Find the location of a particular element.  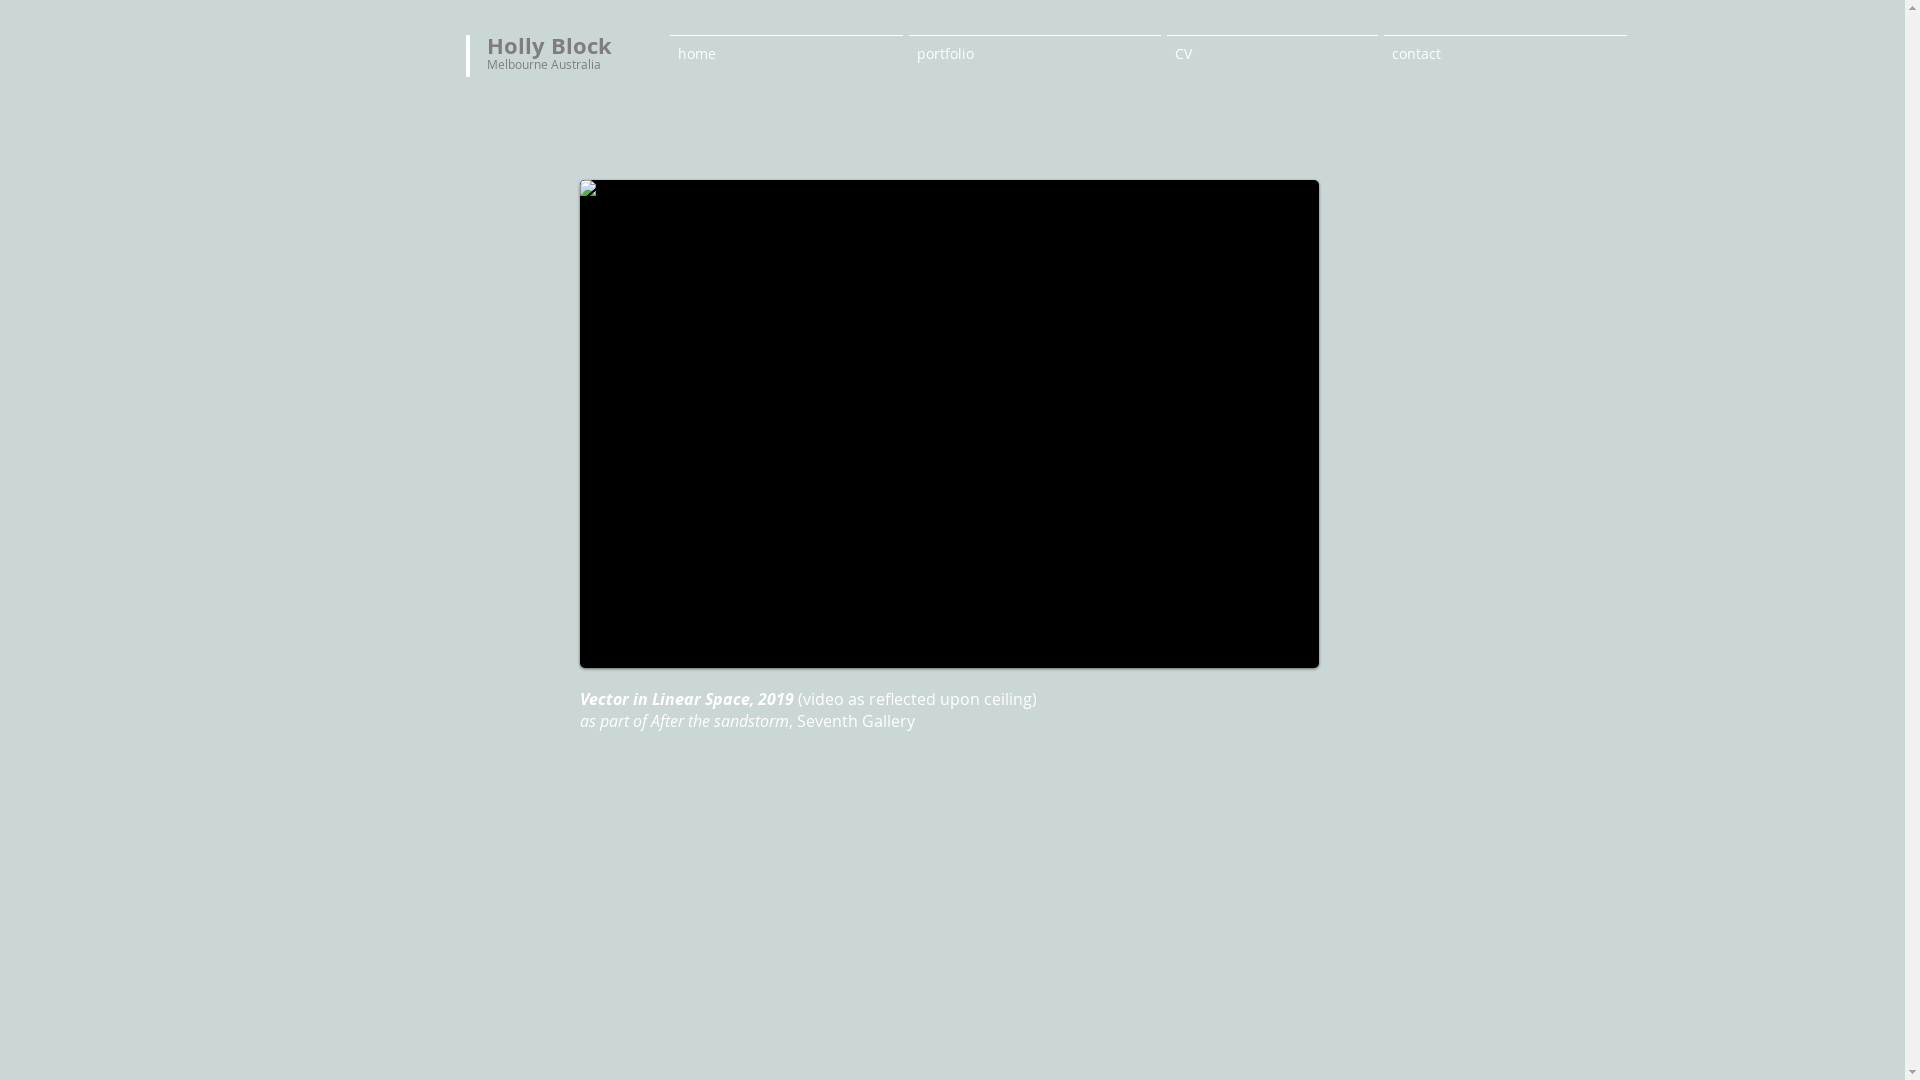

portfolio is located at coordinates (1035, 44).